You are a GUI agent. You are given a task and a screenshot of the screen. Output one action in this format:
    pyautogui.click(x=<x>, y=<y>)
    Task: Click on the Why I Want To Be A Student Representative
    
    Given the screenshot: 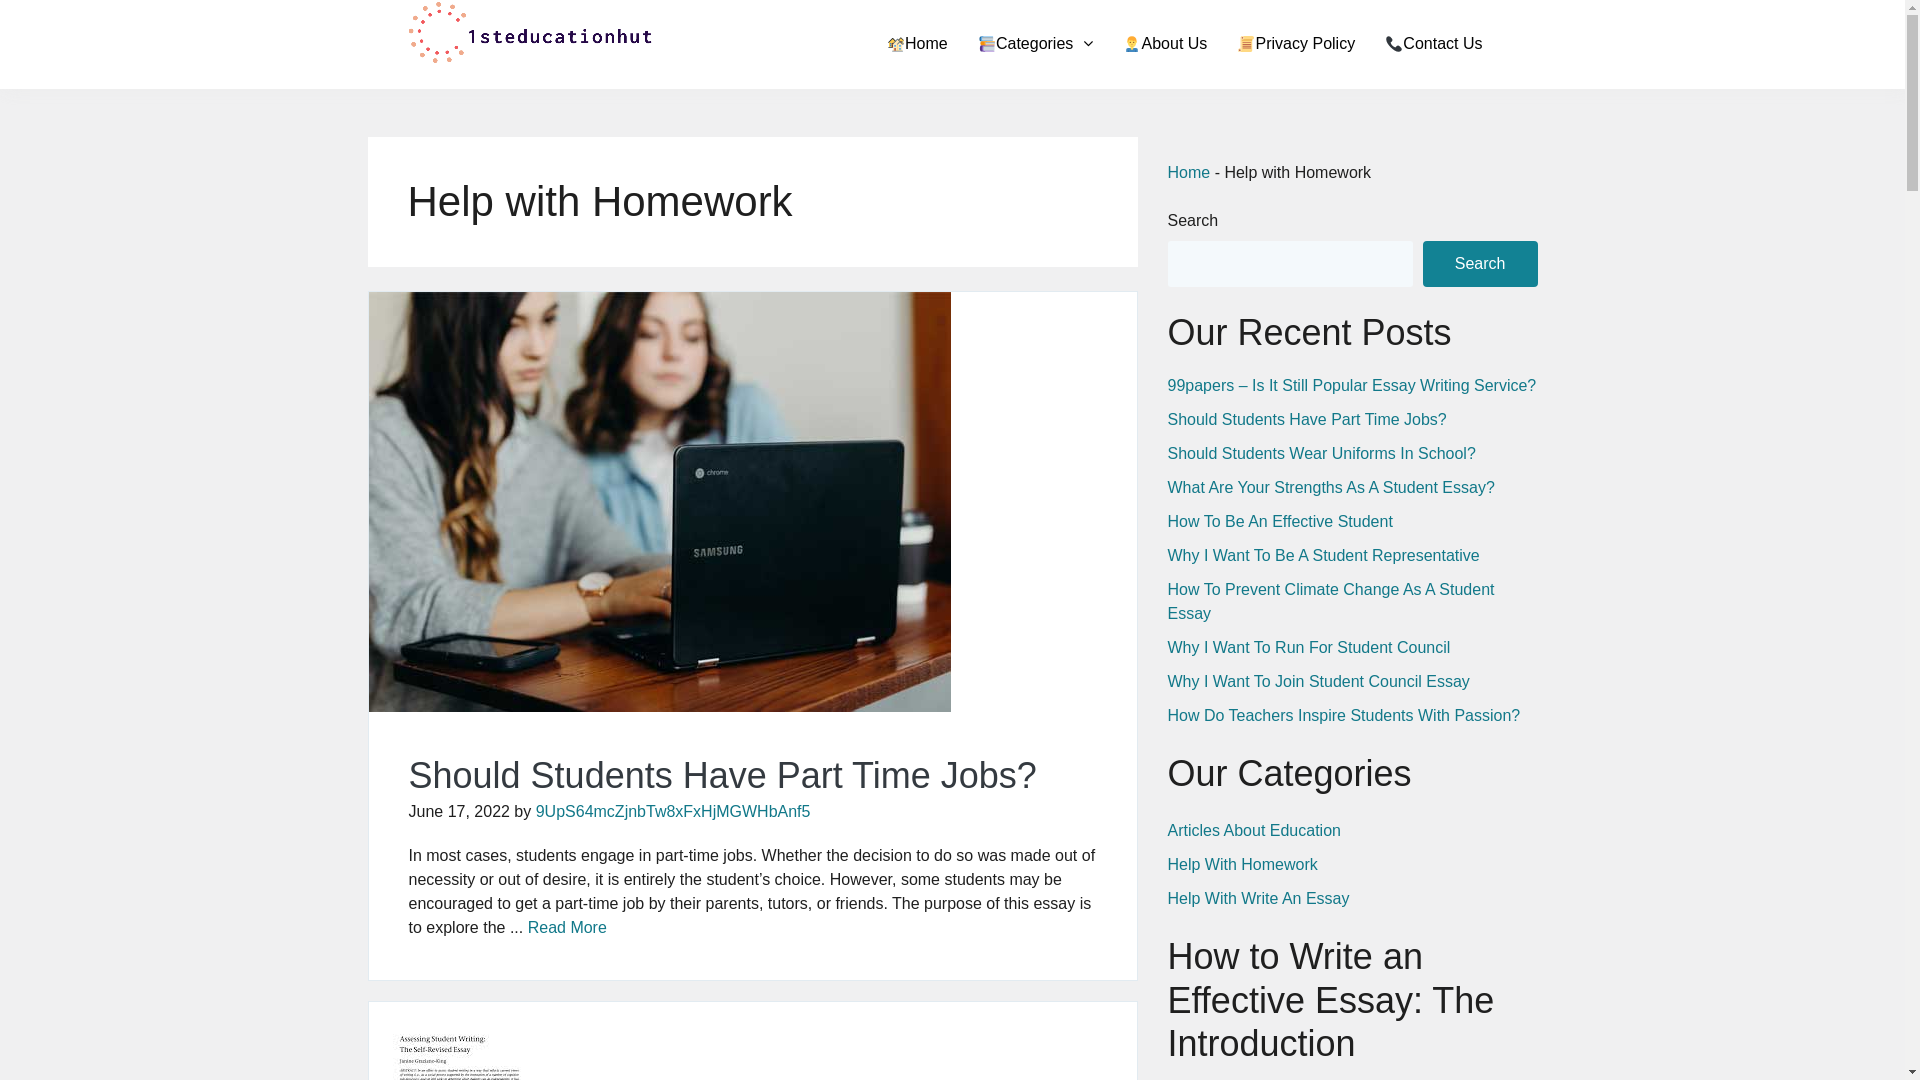 What is the action you would take?
    pyautogui.click(x=1324, y=556)
    